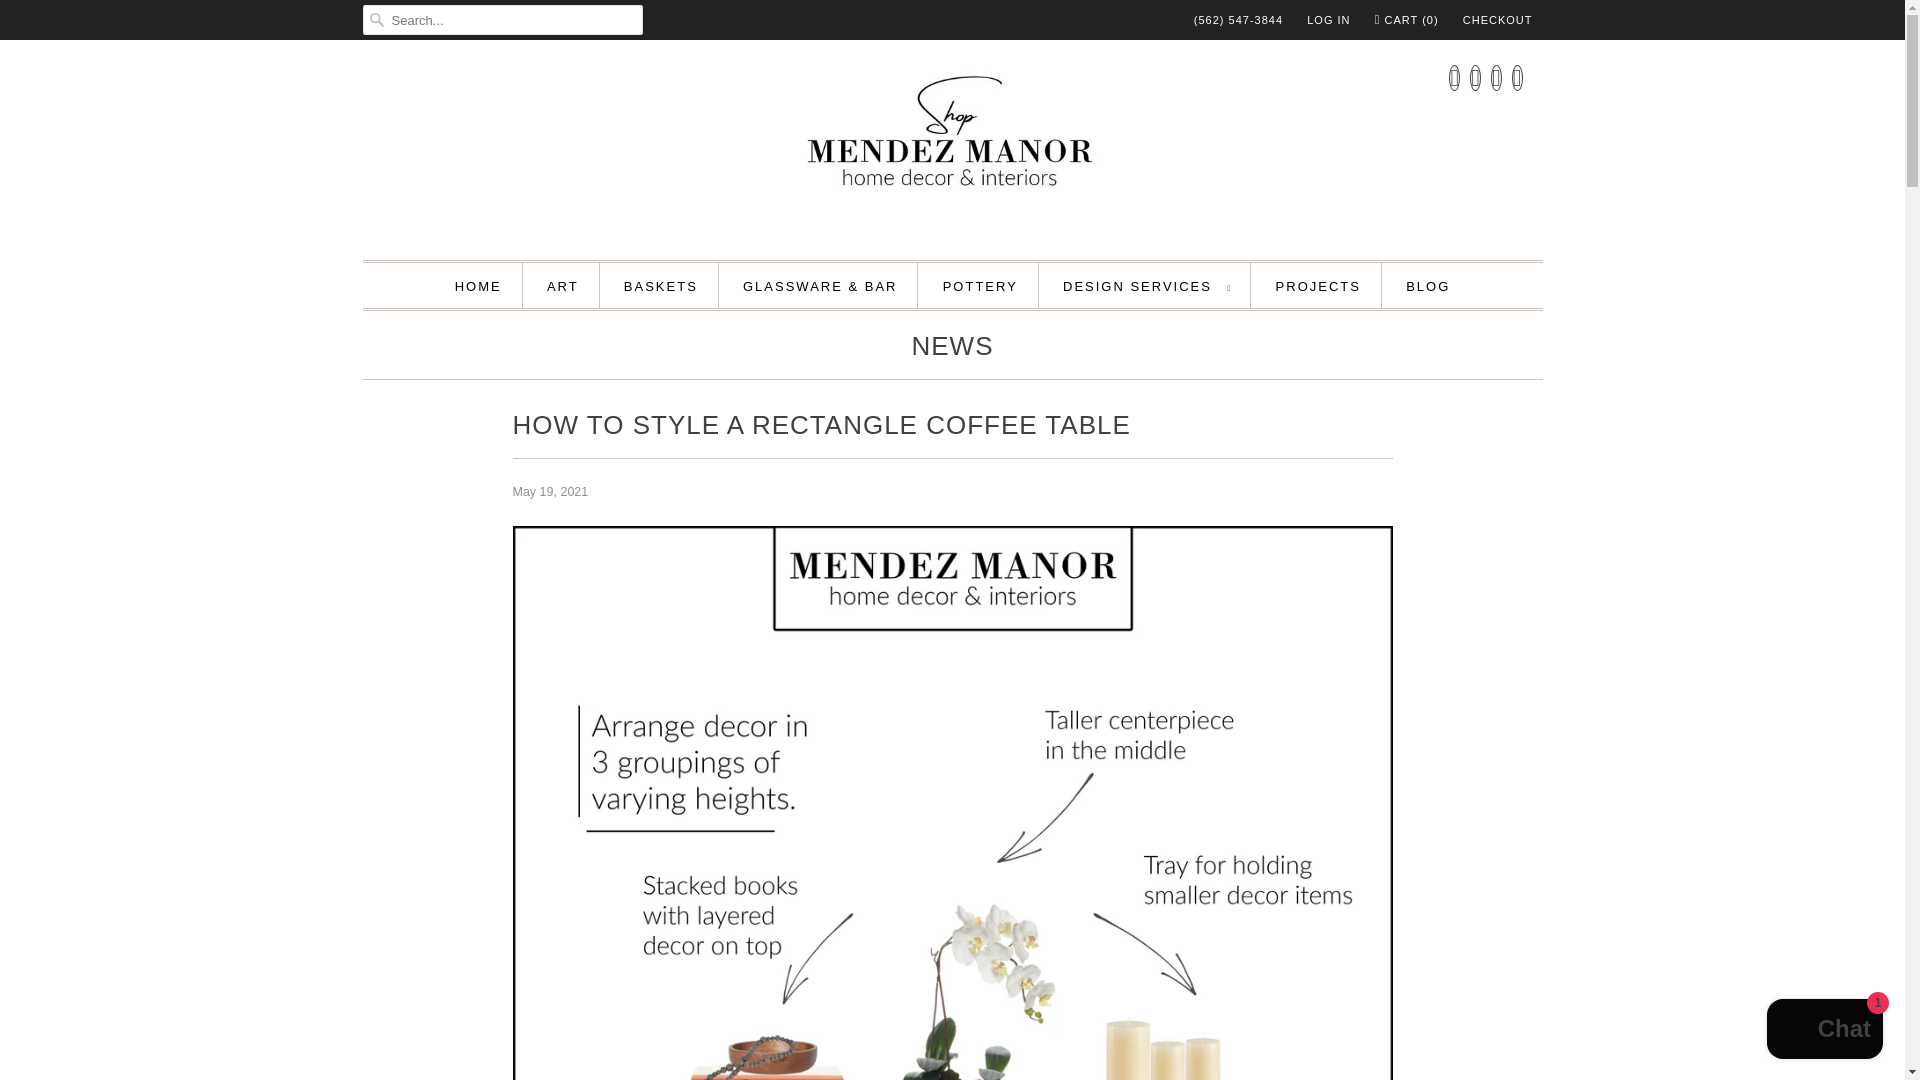 The image size is (1920, 1080). What do you see at coordinates (661, 286) in the screenshot?
I see `BASKETS` at bounding box center [661, 286].